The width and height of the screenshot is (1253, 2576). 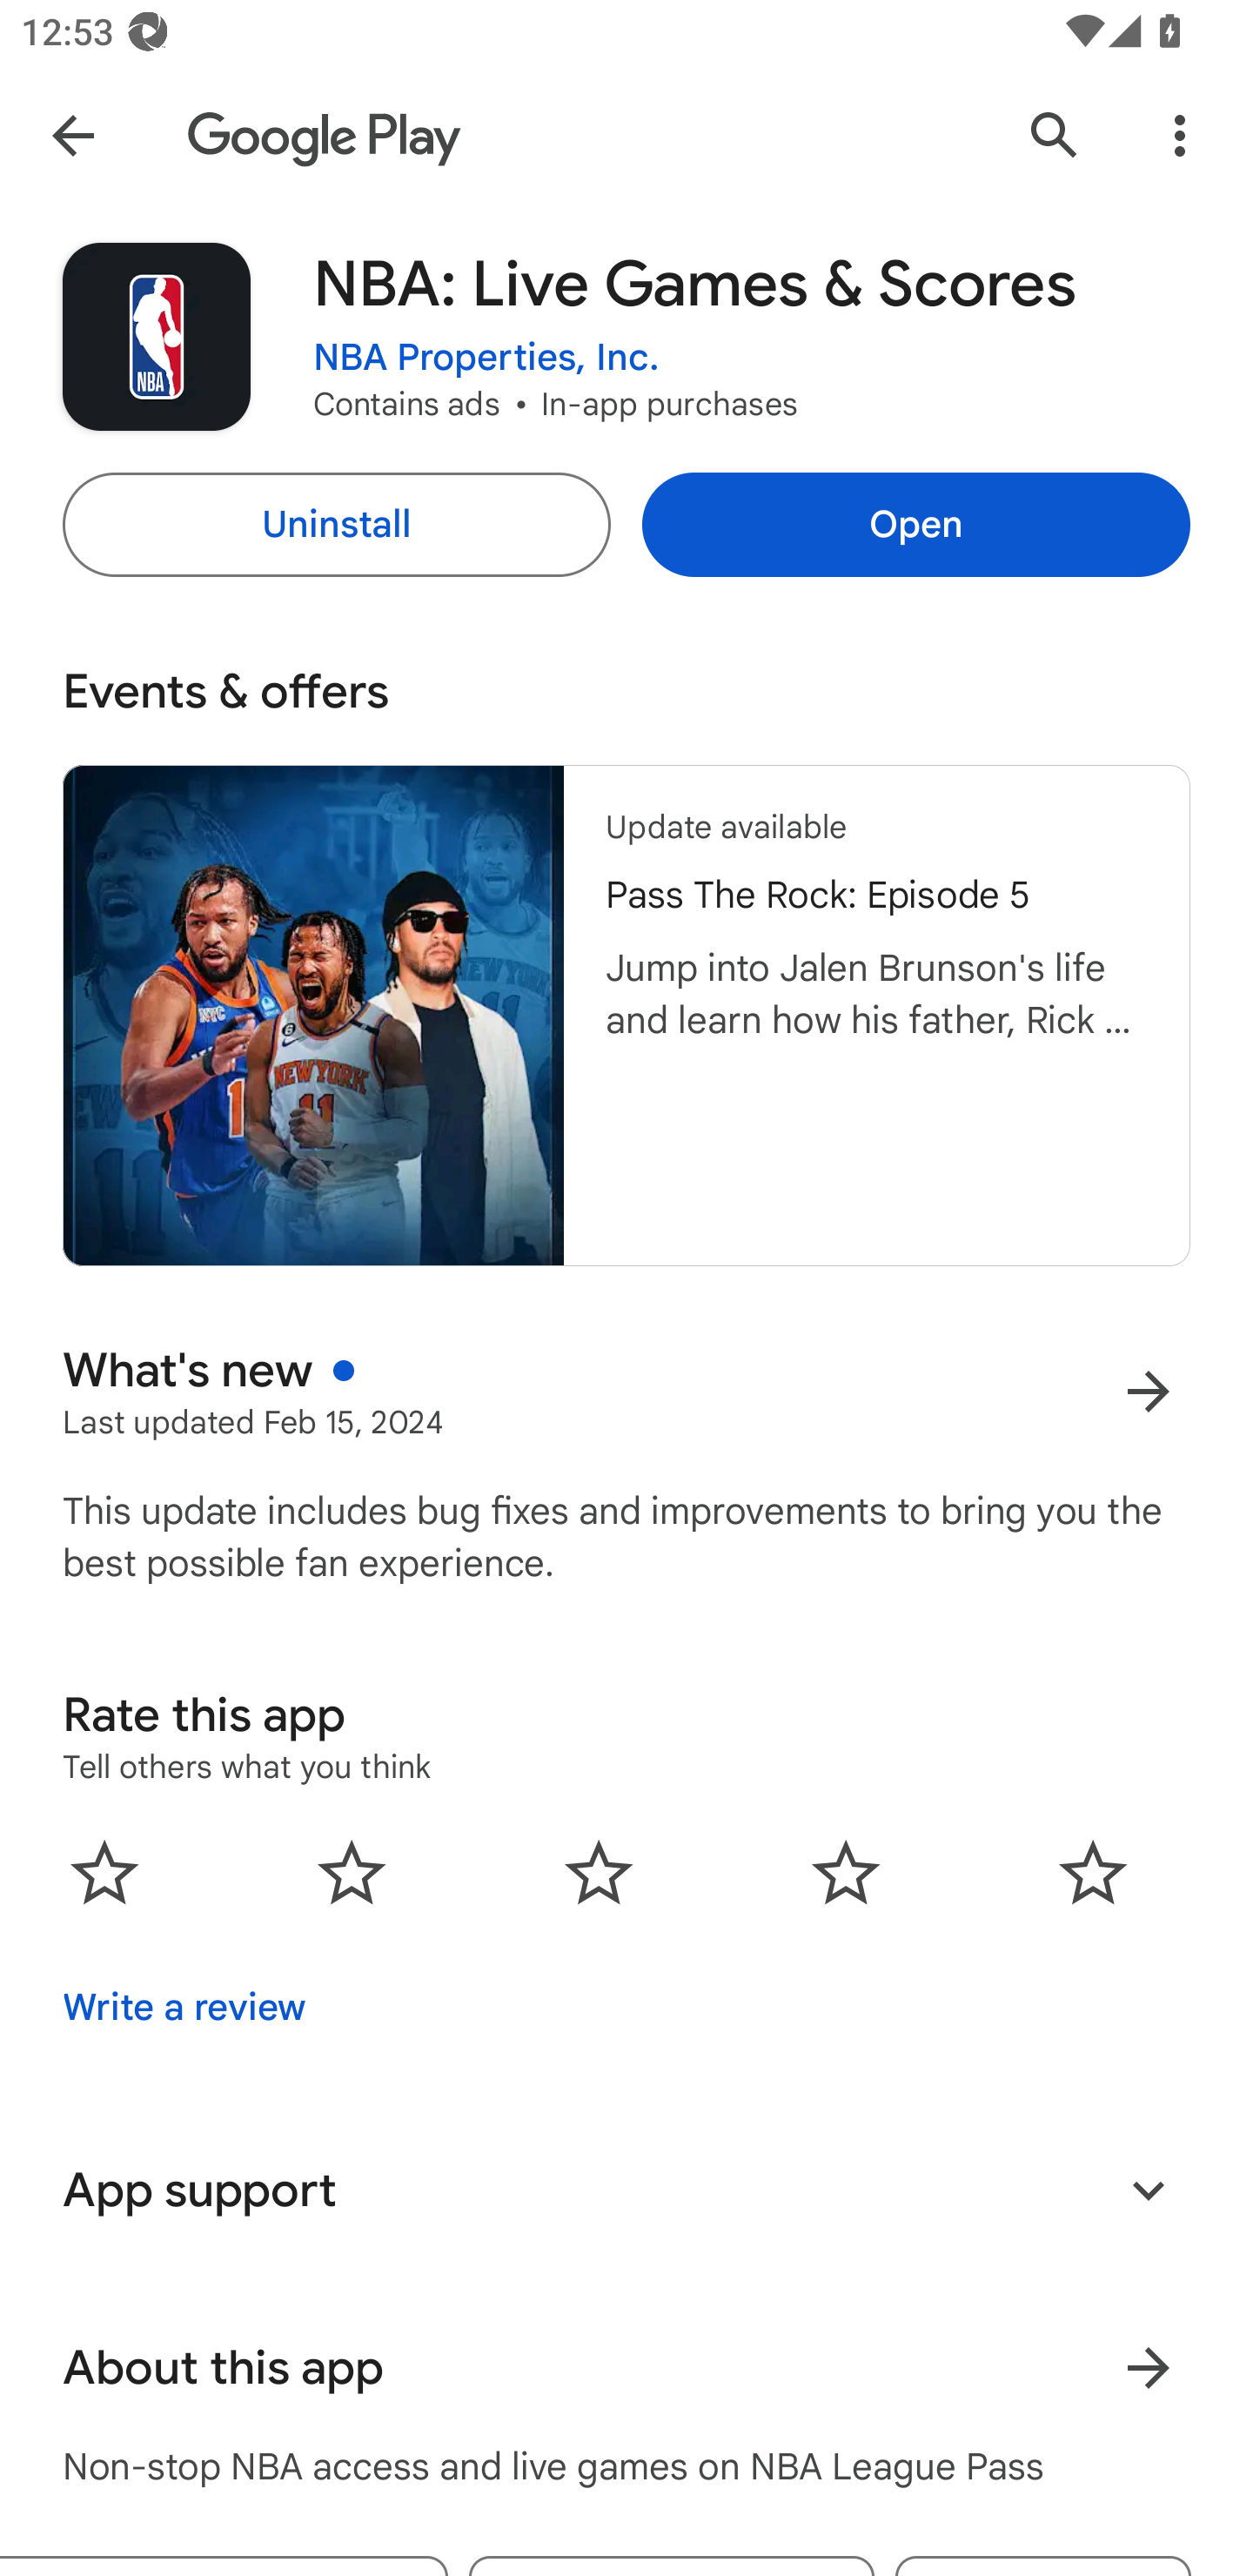 I want to click on About this app Learn more About this app, so click(x=626, y=2369).